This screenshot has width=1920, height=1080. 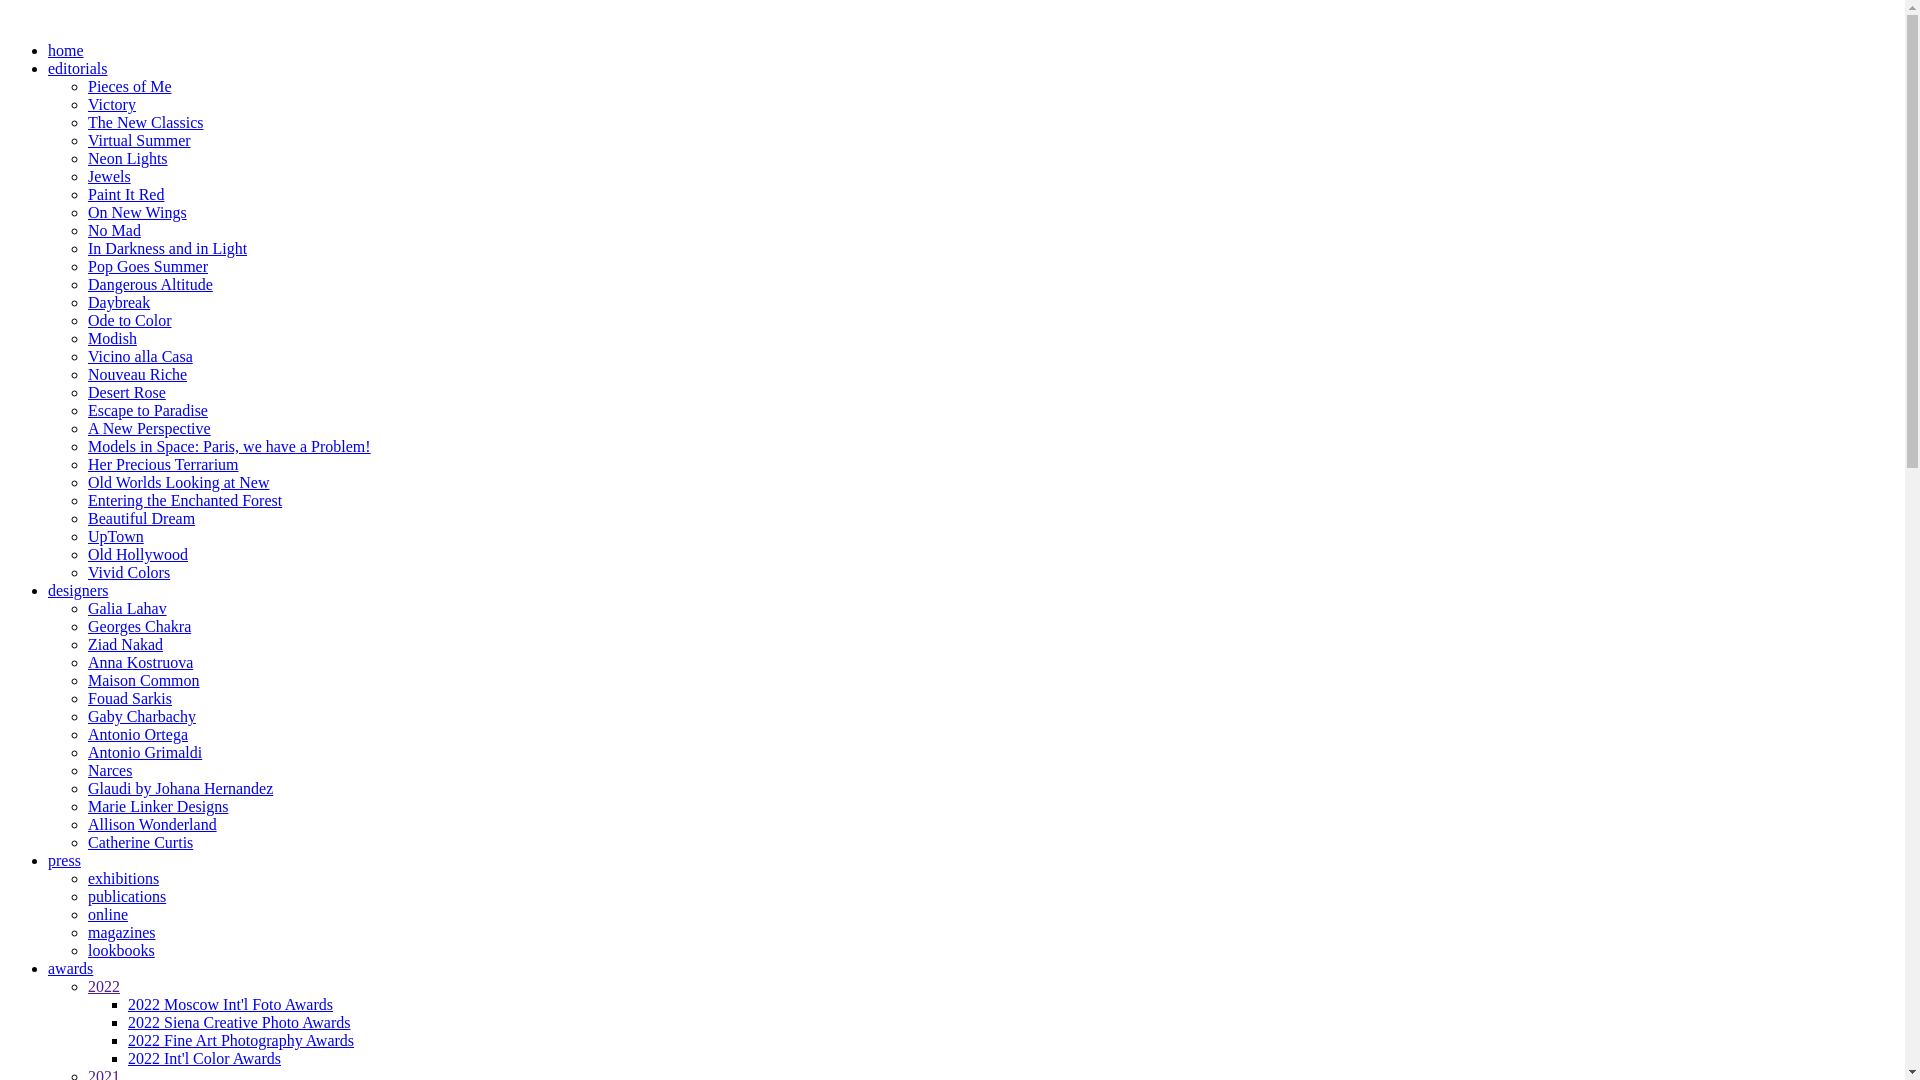 I want to click on Daybreak, so click(x=119, y=302).